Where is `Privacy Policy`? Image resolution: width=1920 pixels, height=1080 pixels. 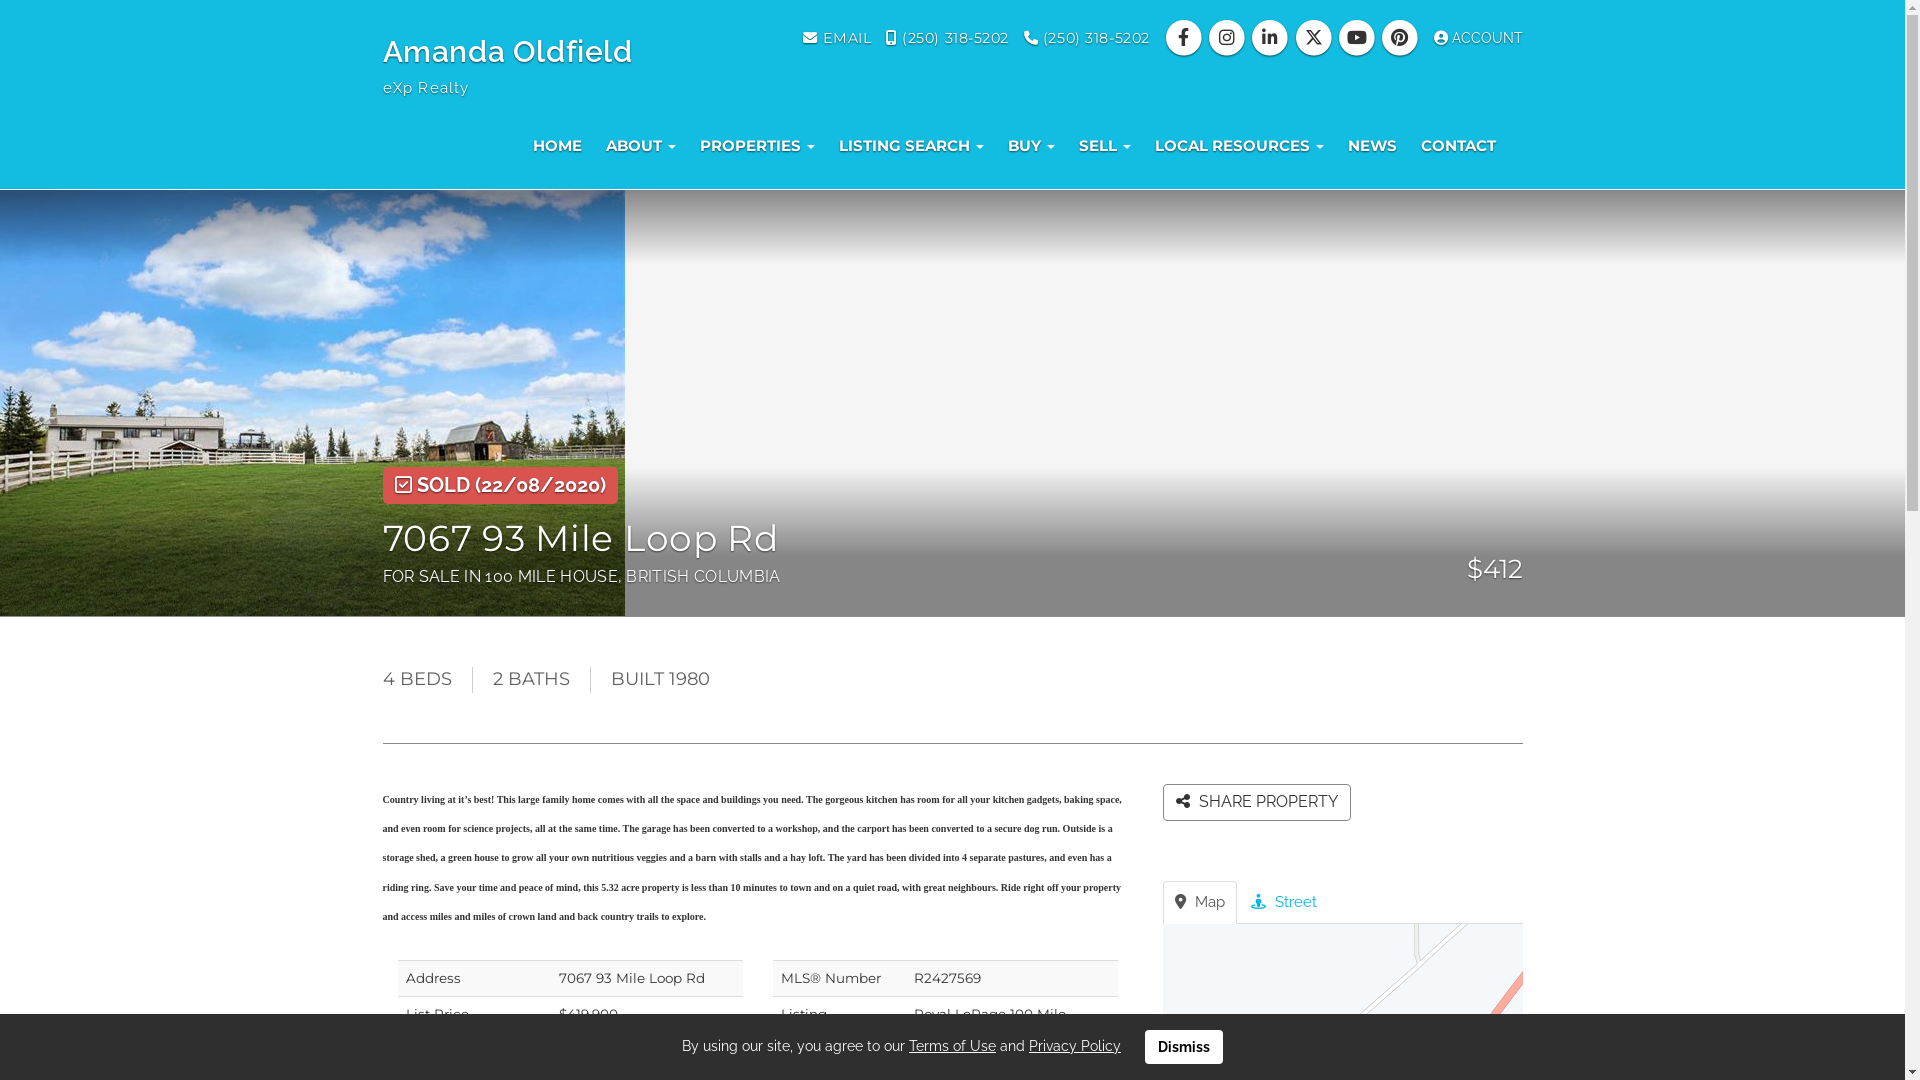 Privacy Policy is located at coordinates (1075, 1046).